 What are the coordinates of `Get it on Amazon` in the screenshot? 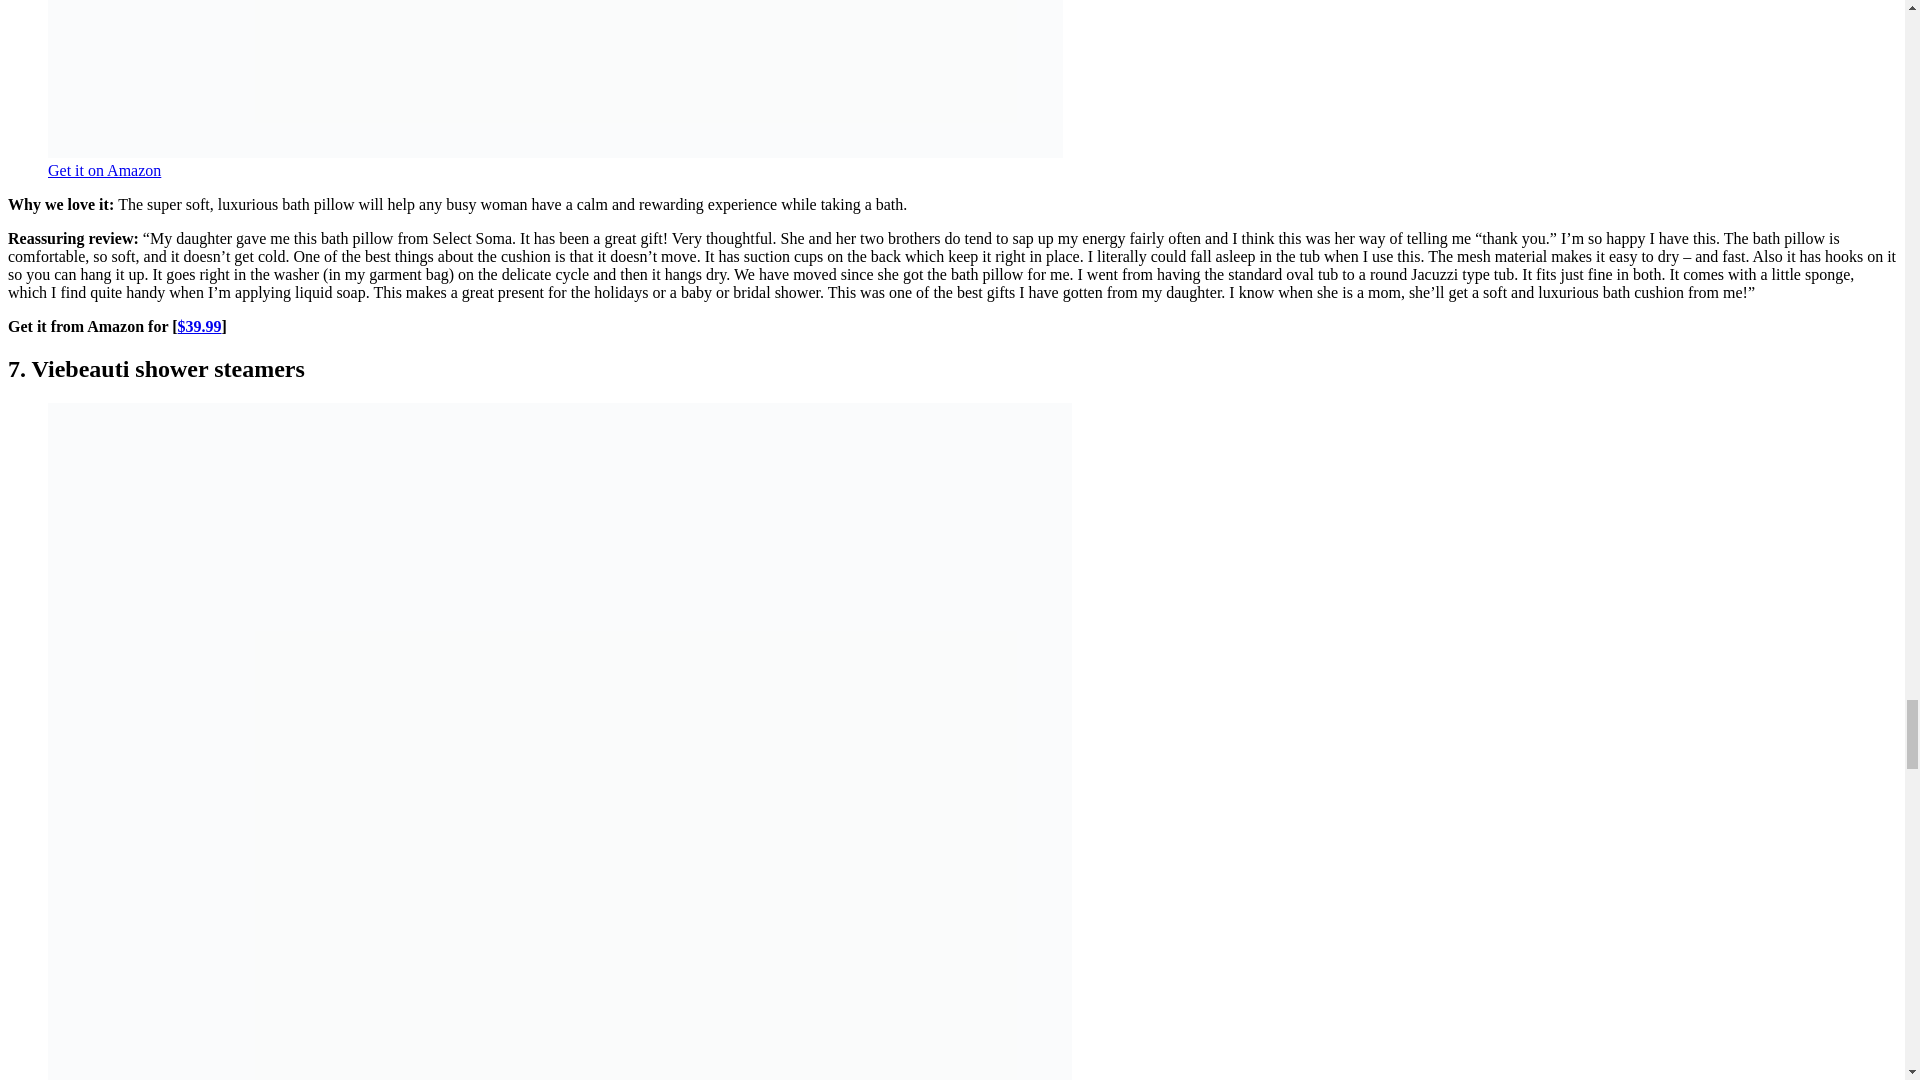 It's located at (104, 170).